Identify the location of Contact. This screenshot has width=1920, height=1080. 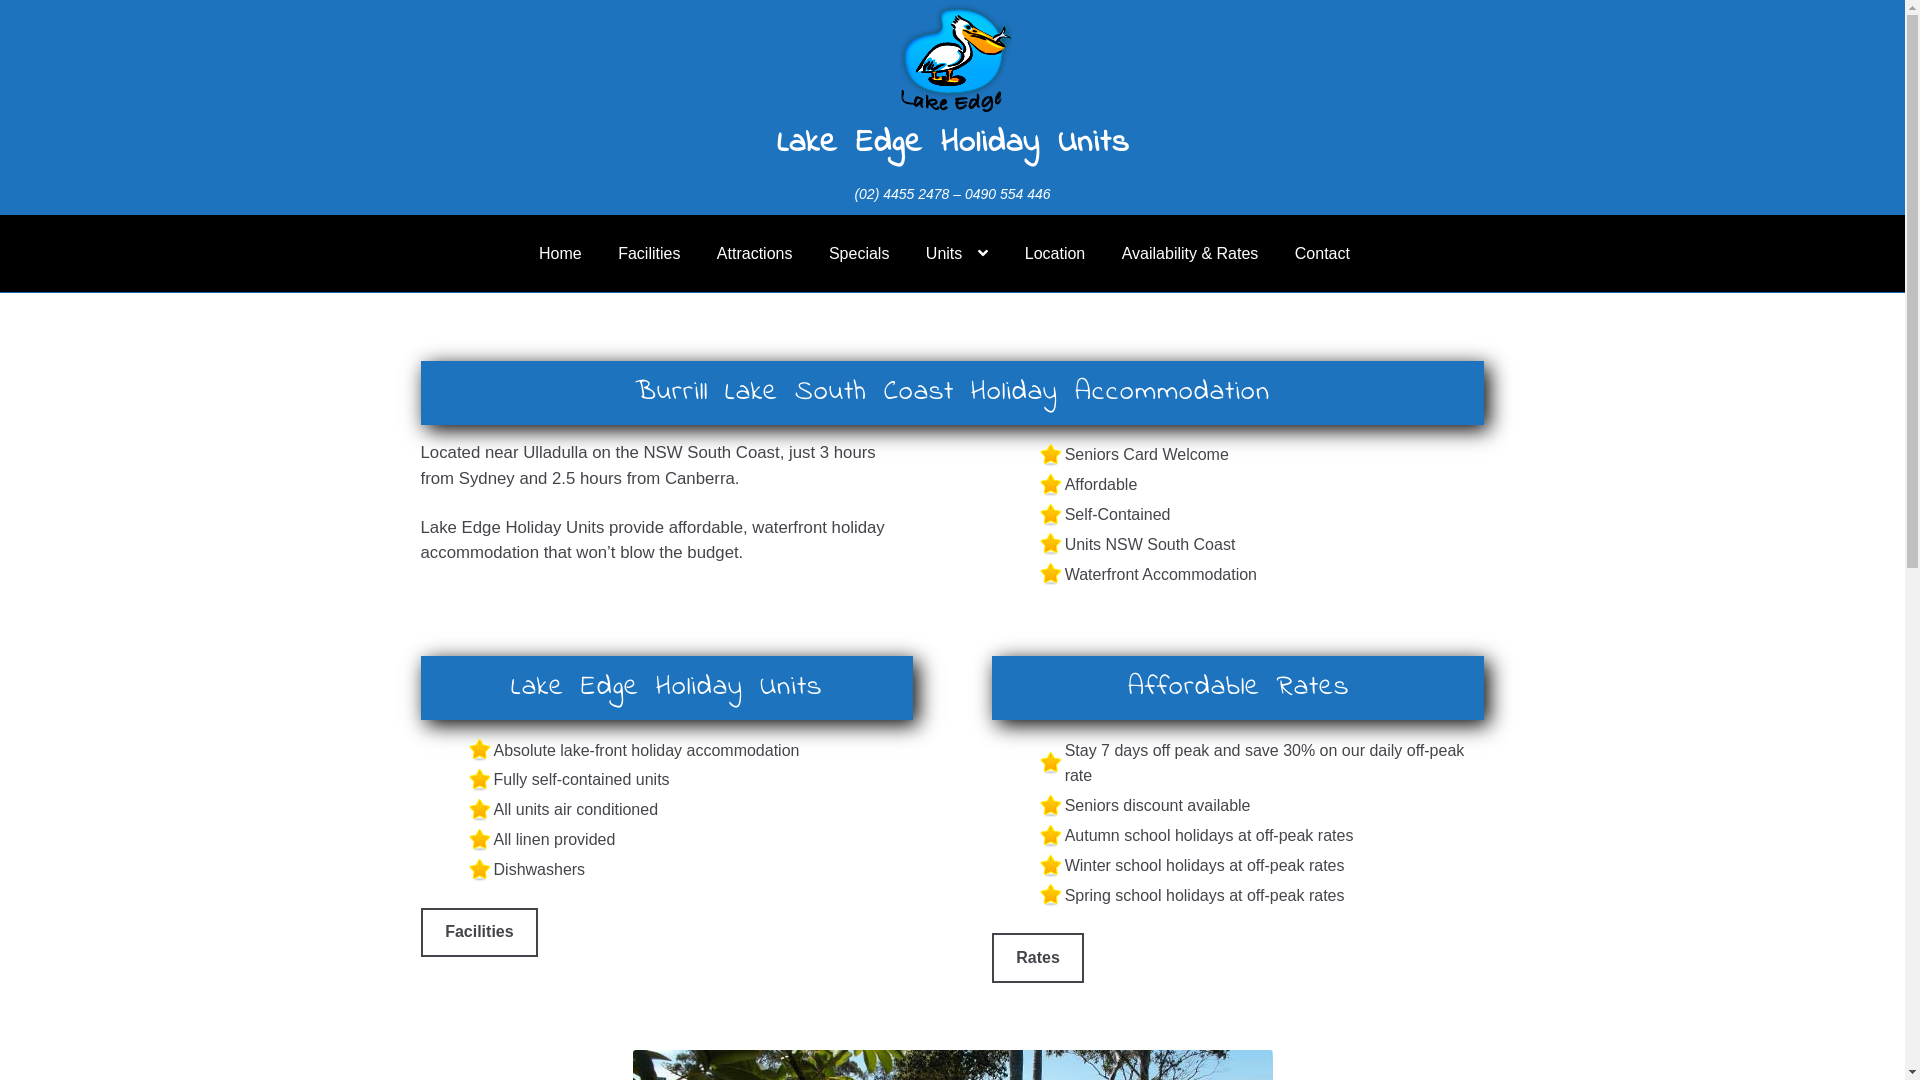
(1322, 254).